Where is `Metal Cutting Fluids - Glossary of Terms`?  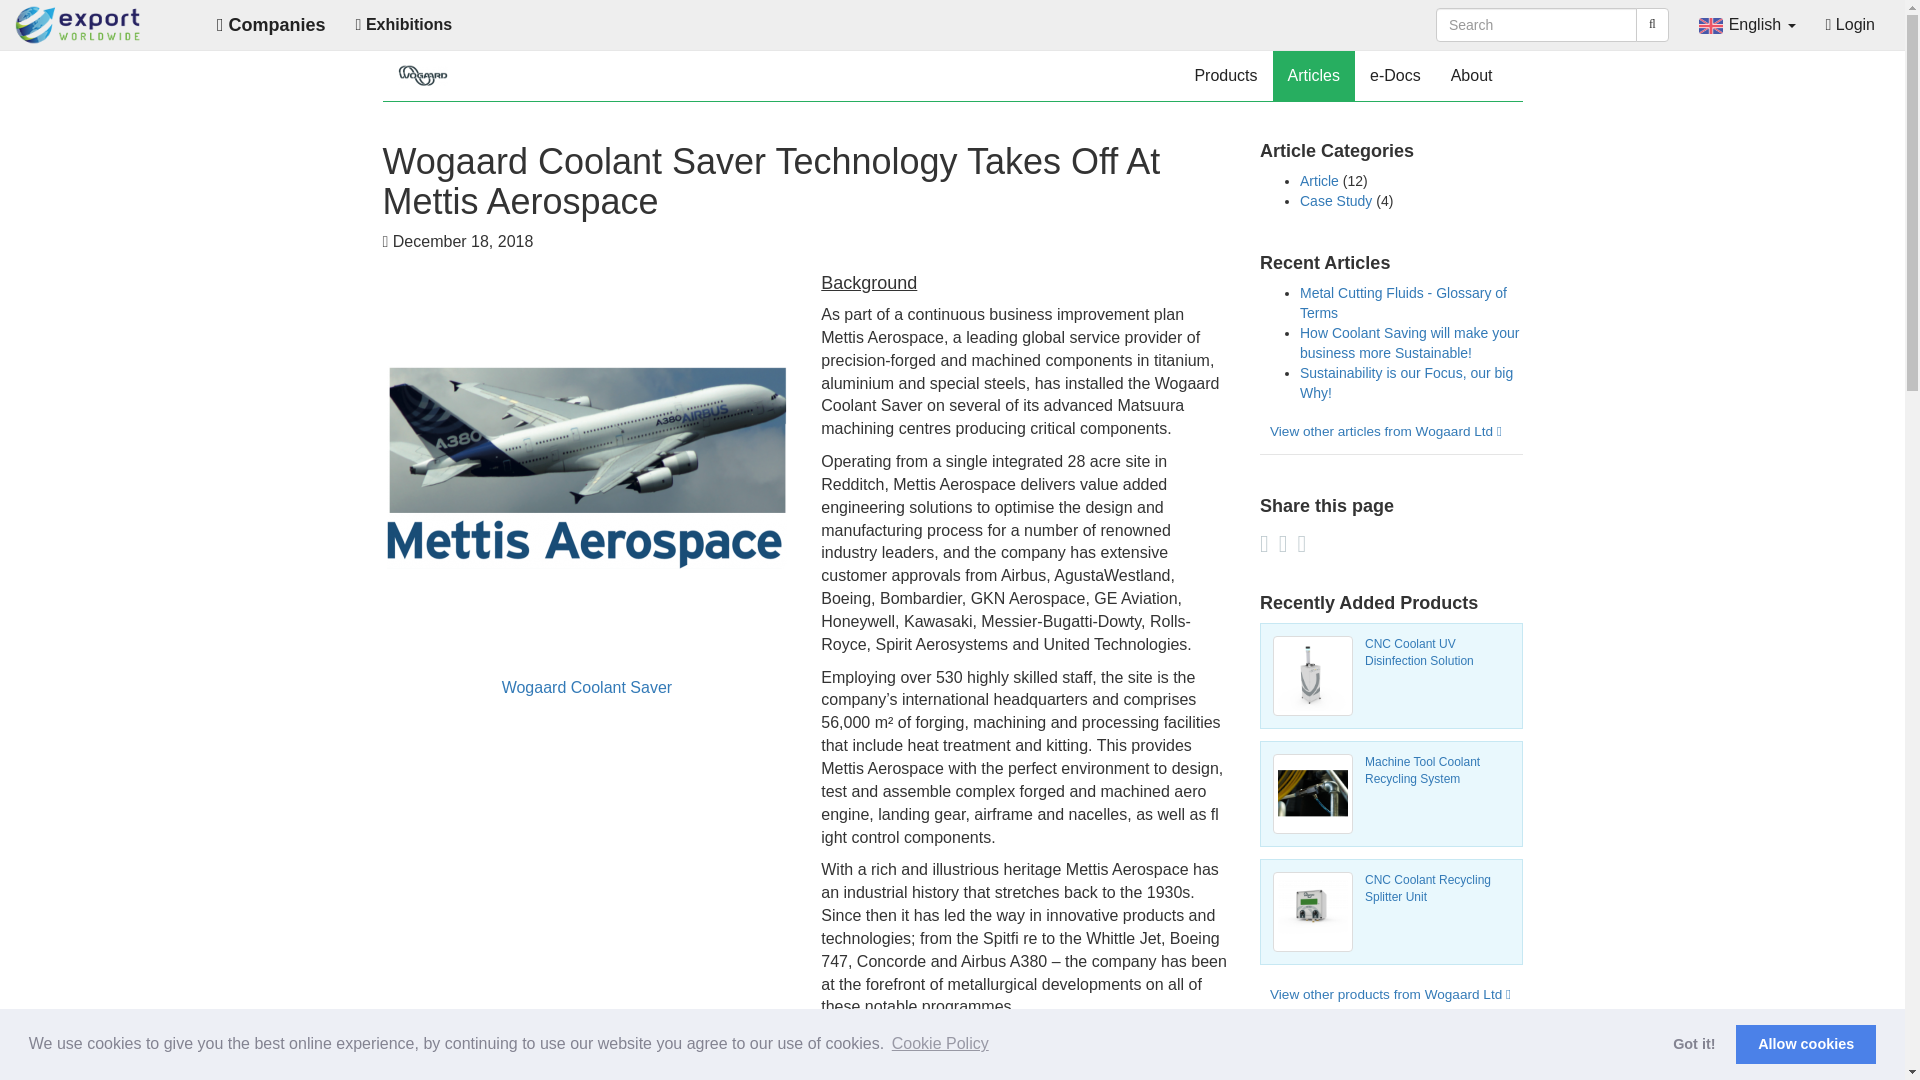 Metal Cutting Fluids - Glossary of Terms is located at coordinates (1403, 302).